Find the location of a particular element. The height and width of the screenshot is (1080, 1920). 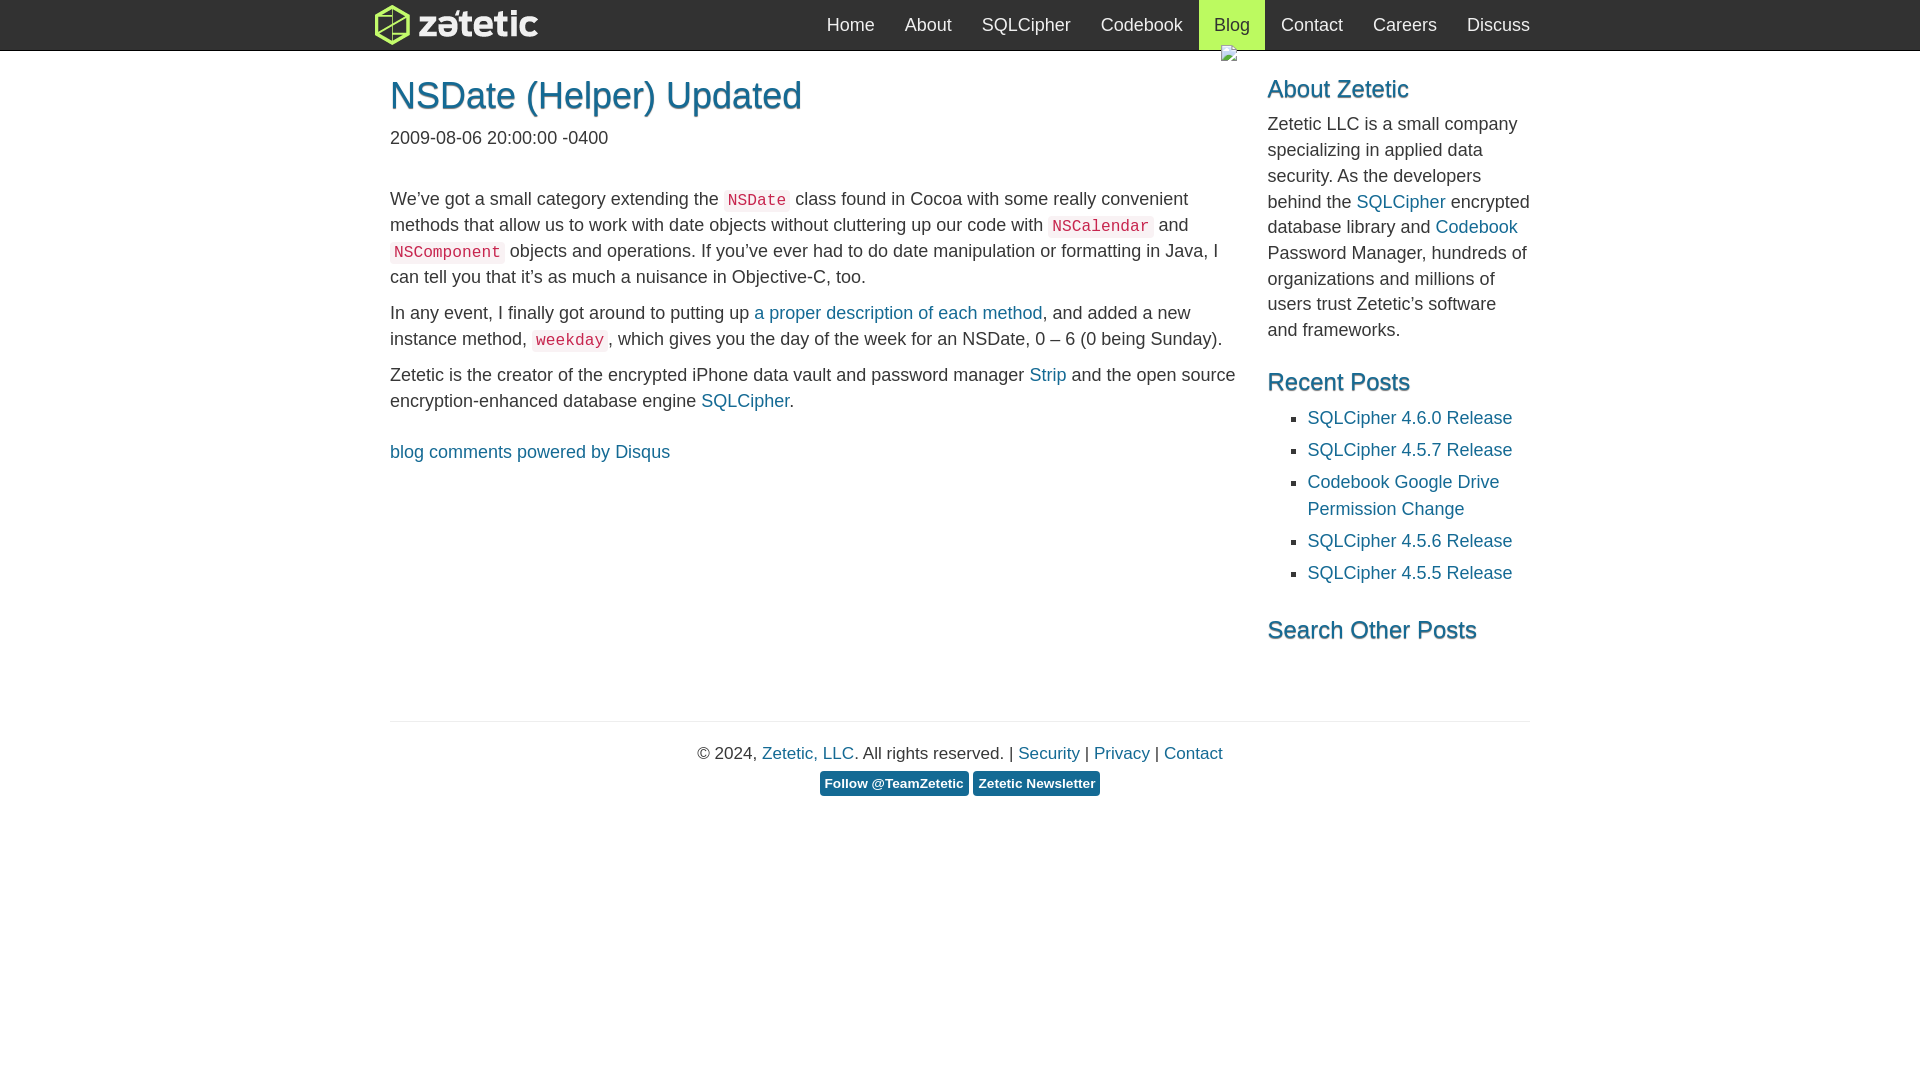

Security is located at coordinates (1048, 753).